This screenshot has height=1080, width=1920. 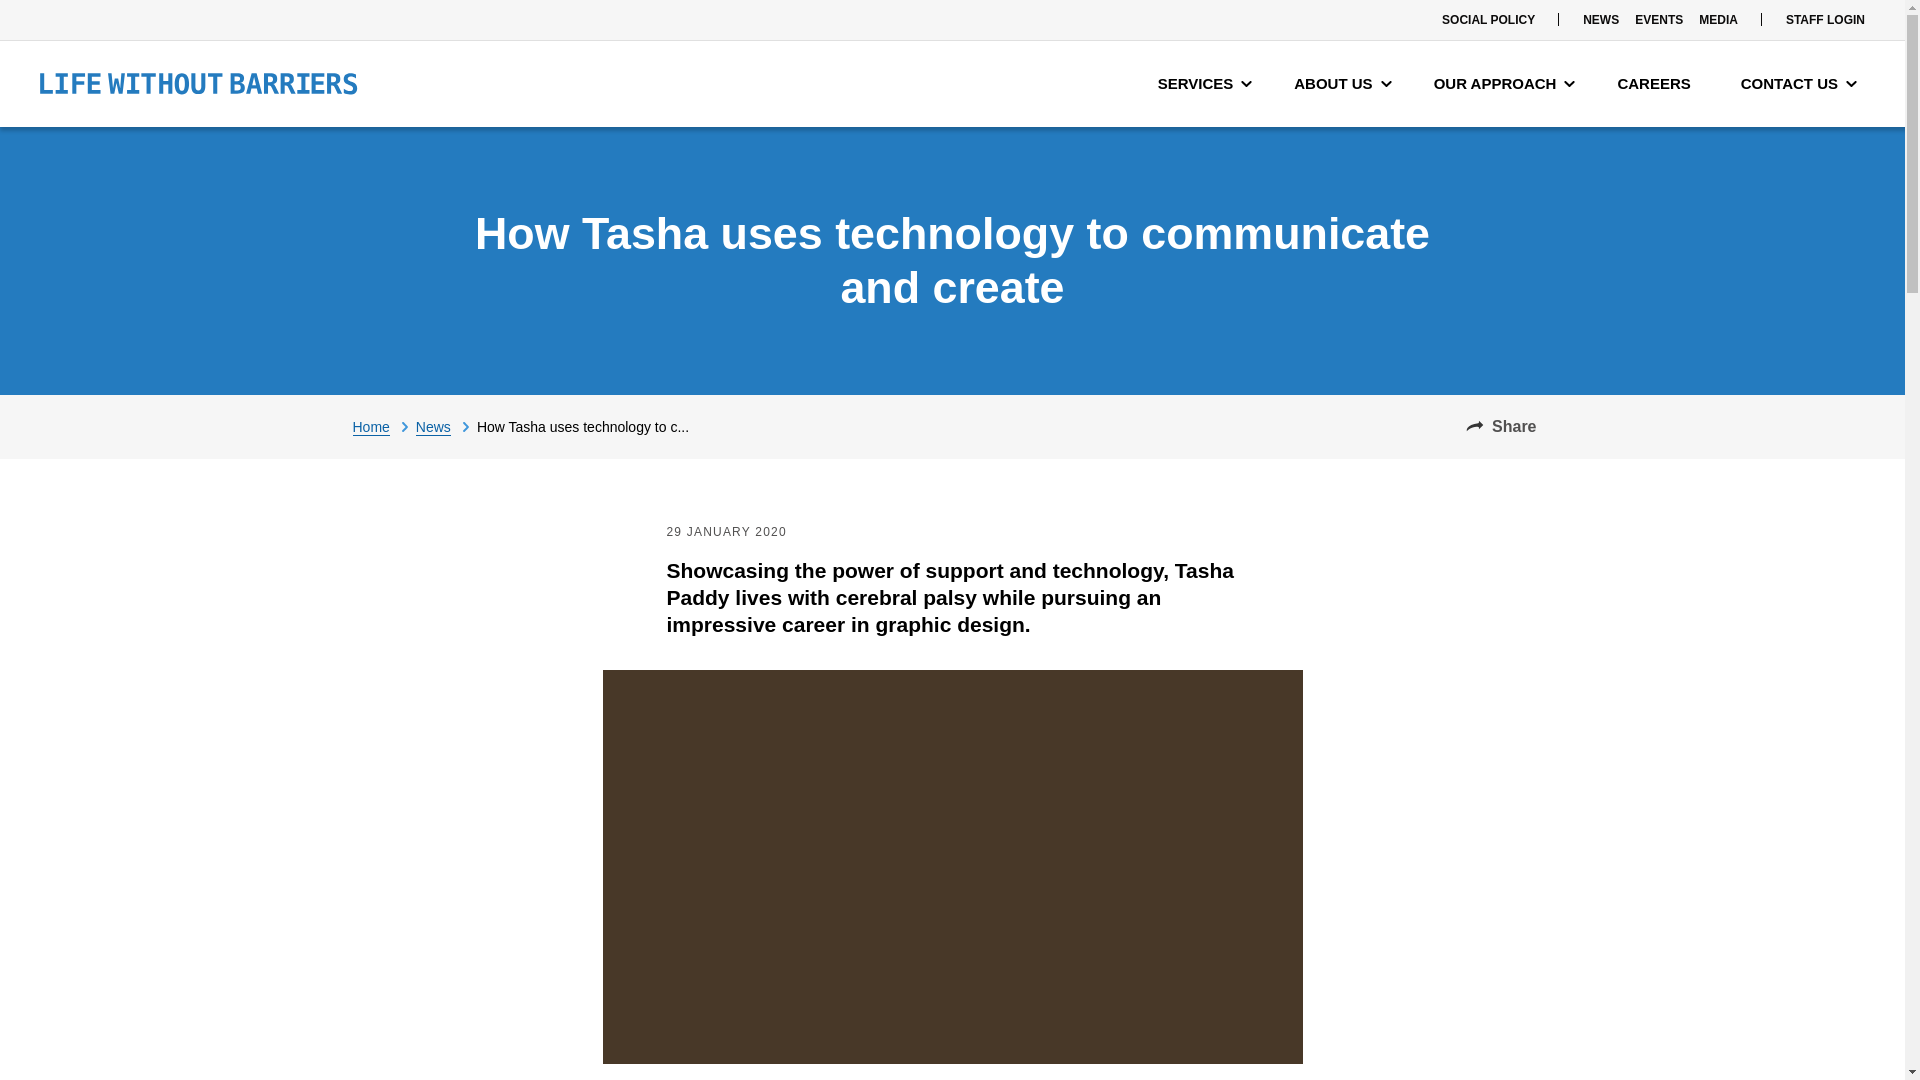 What do you see at coordinates (1488, 20) in the screenshot?
I see `SOCIAL POLICY` at bounding box center [1488, 20].